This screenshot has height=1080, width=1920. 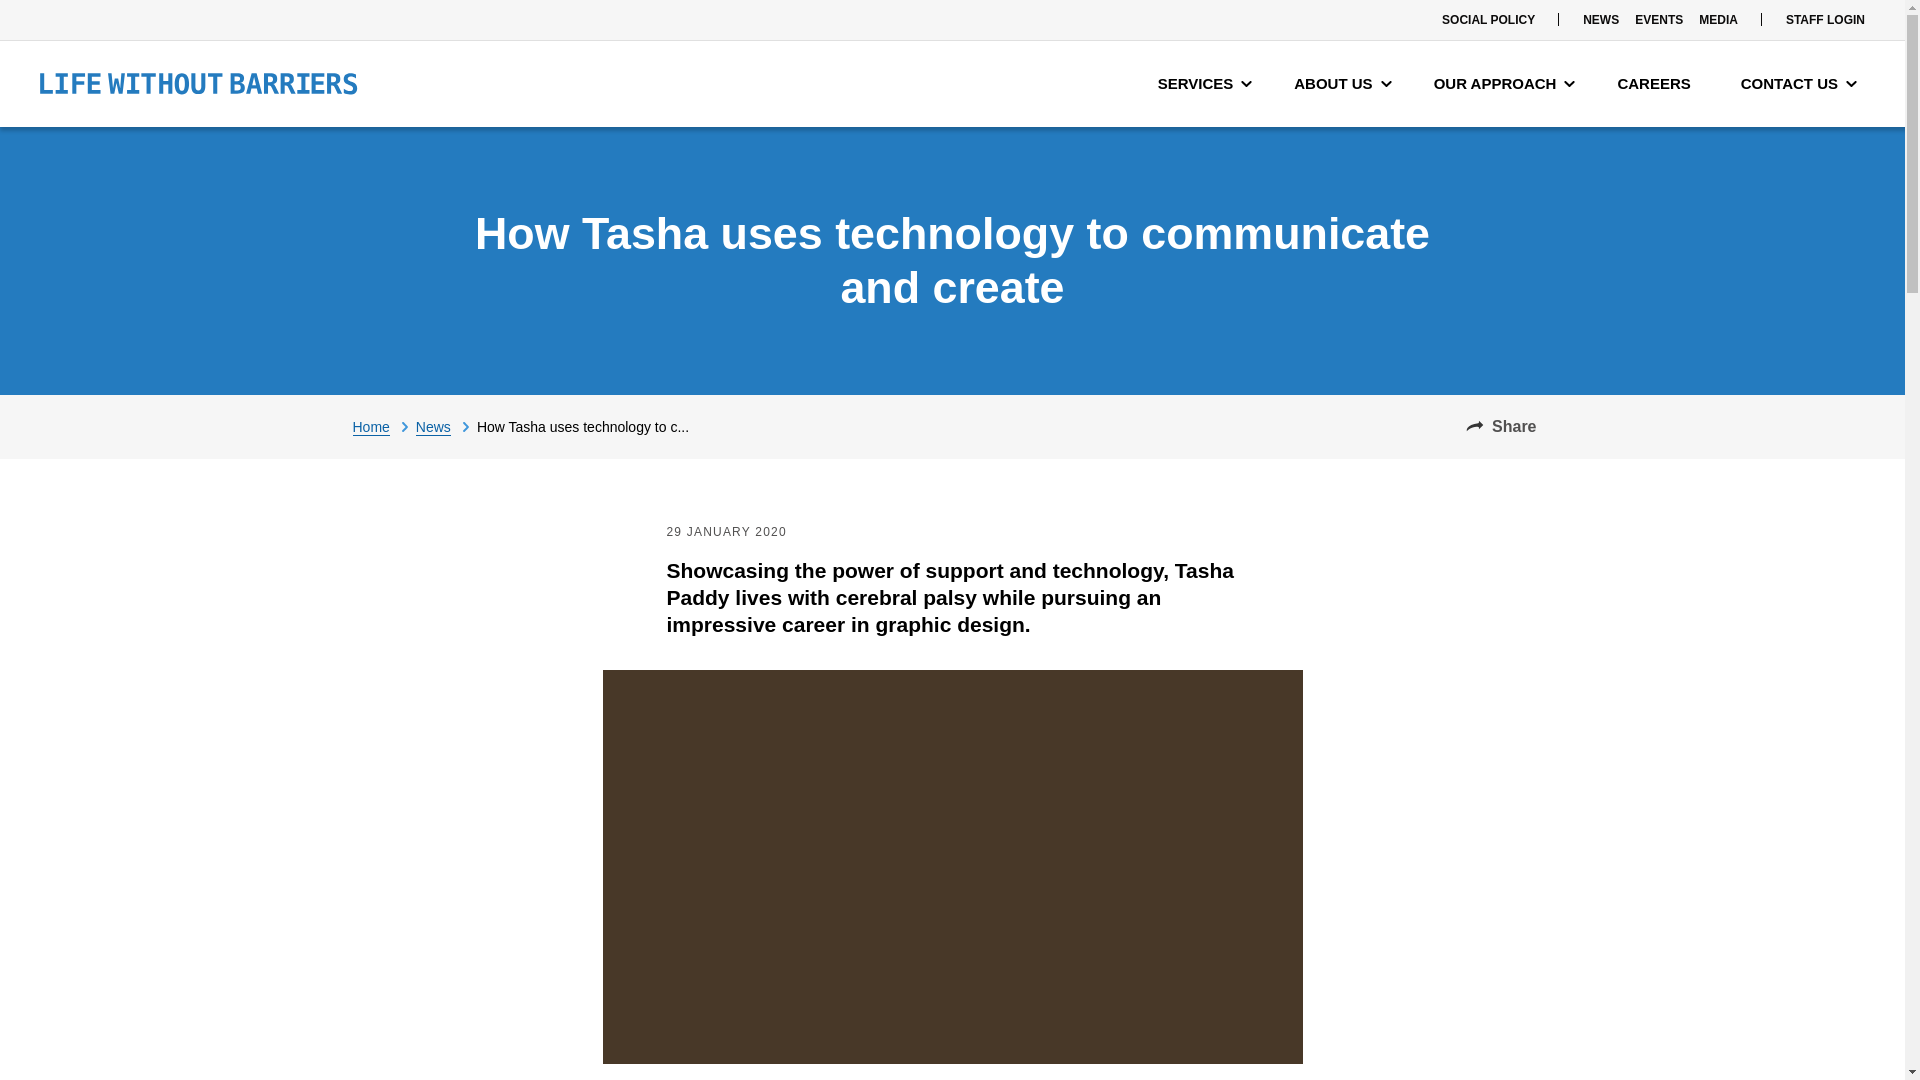 What do you see at coordinates (1488, 20) in the screenshot?
I see `SOCIAL POLICY` at bounding box center [1488, 20].